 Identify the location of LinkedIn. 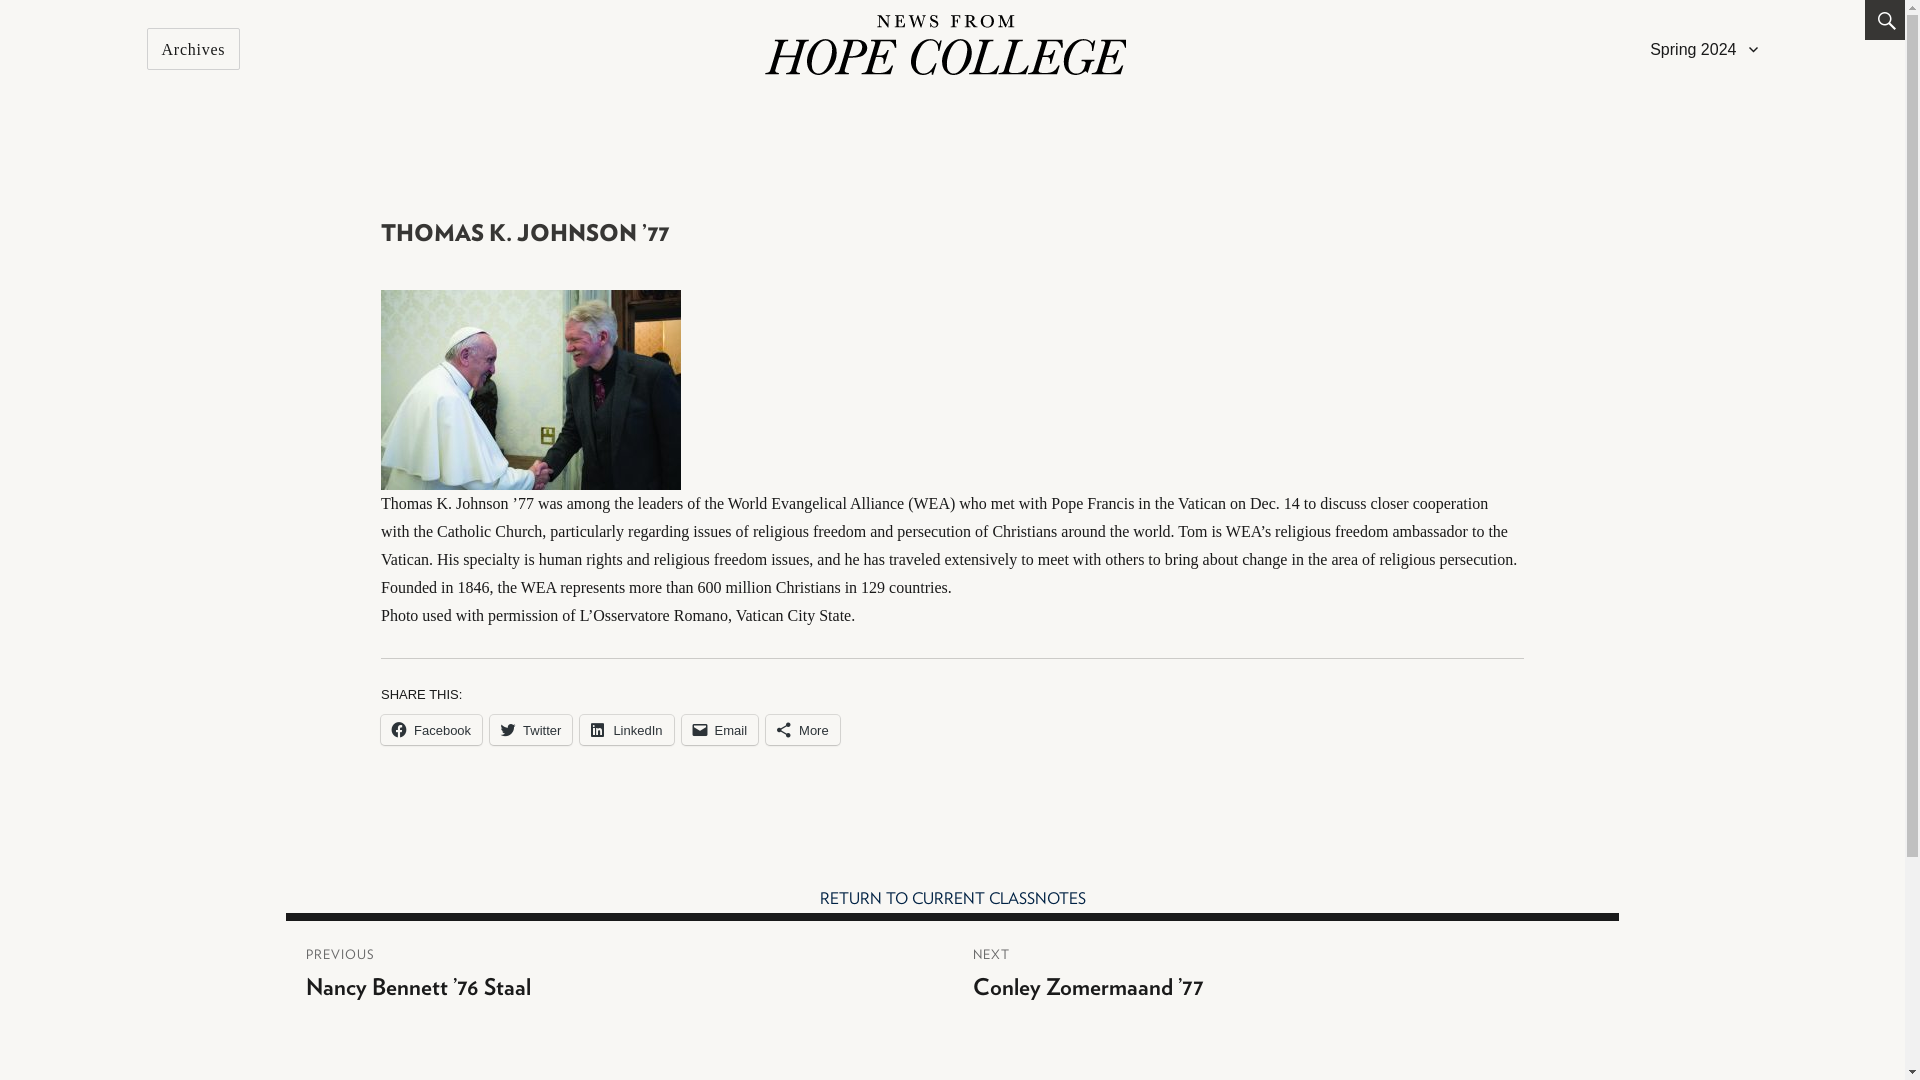
(626, 730).